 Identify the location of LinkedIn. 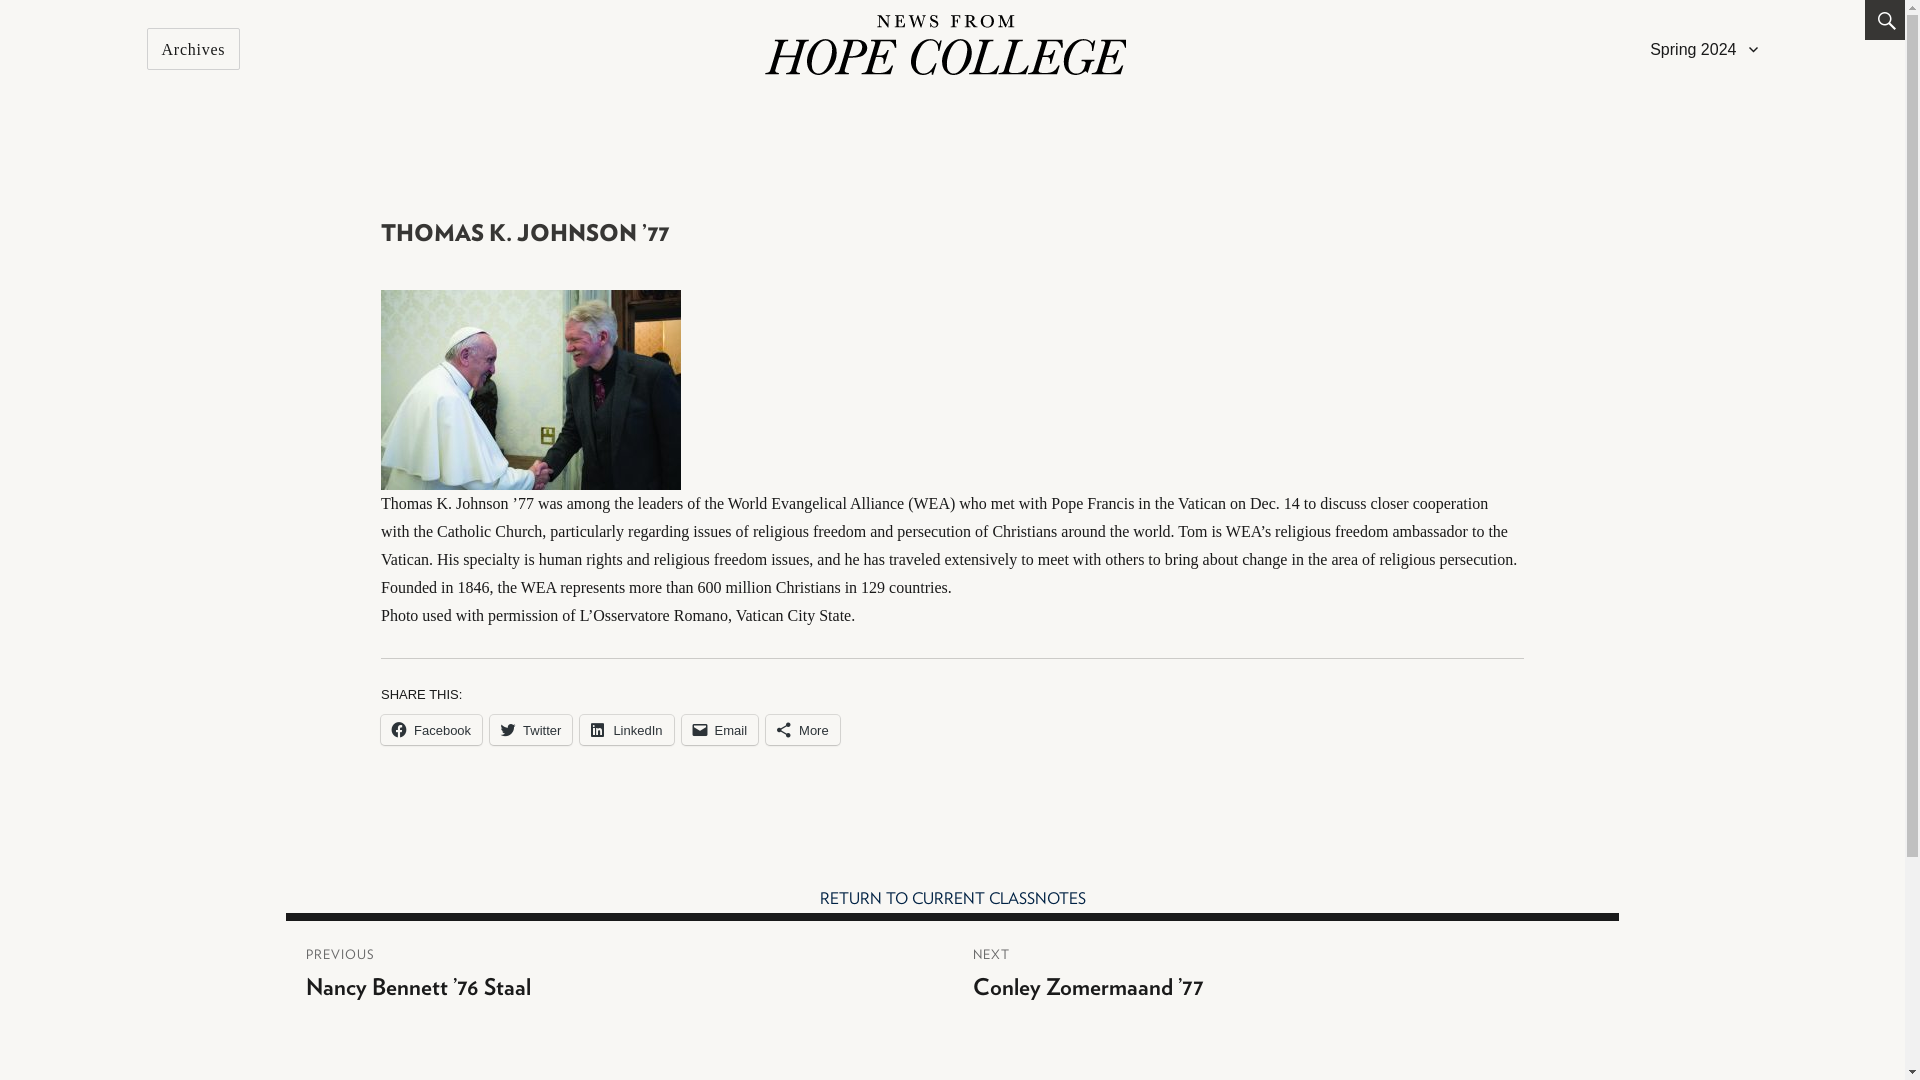
(626, 730).